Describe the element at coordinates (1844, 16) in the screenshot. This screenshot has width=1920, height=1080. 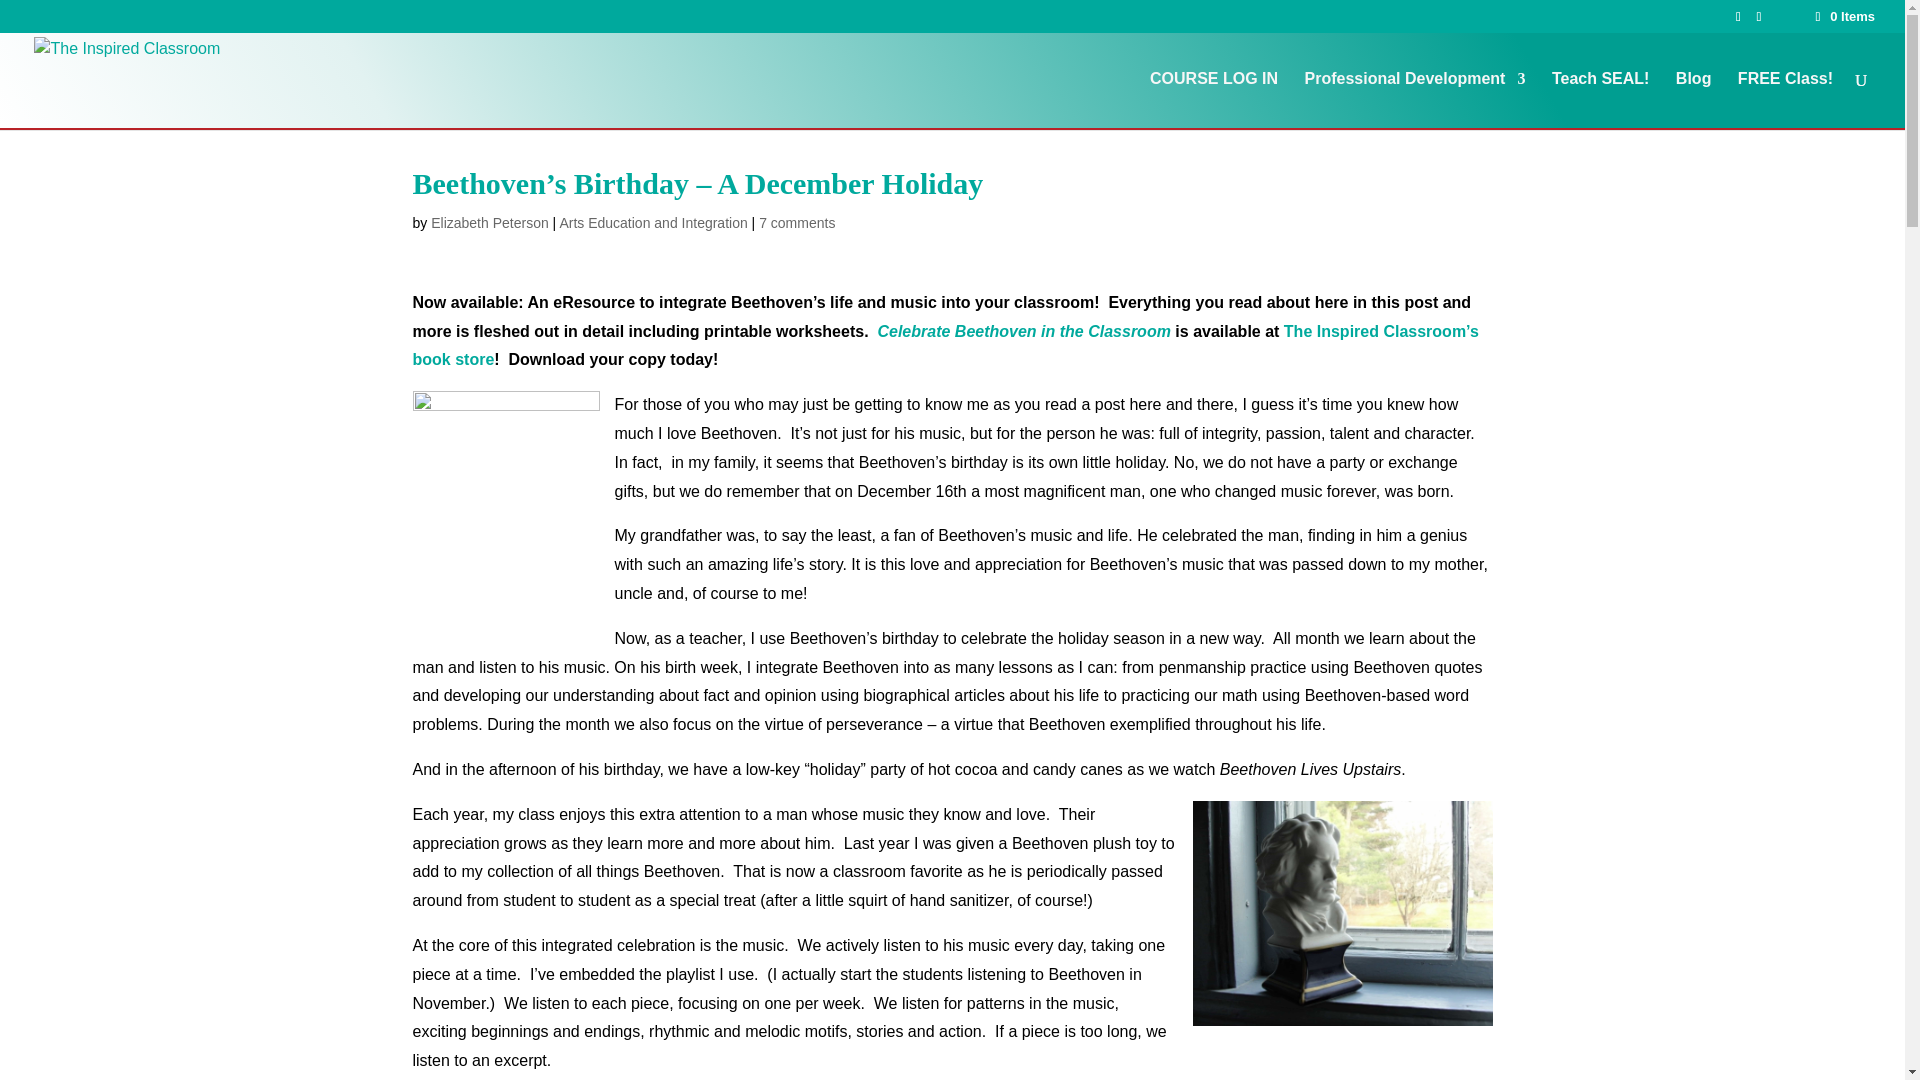
I see `0 Items` at that location.